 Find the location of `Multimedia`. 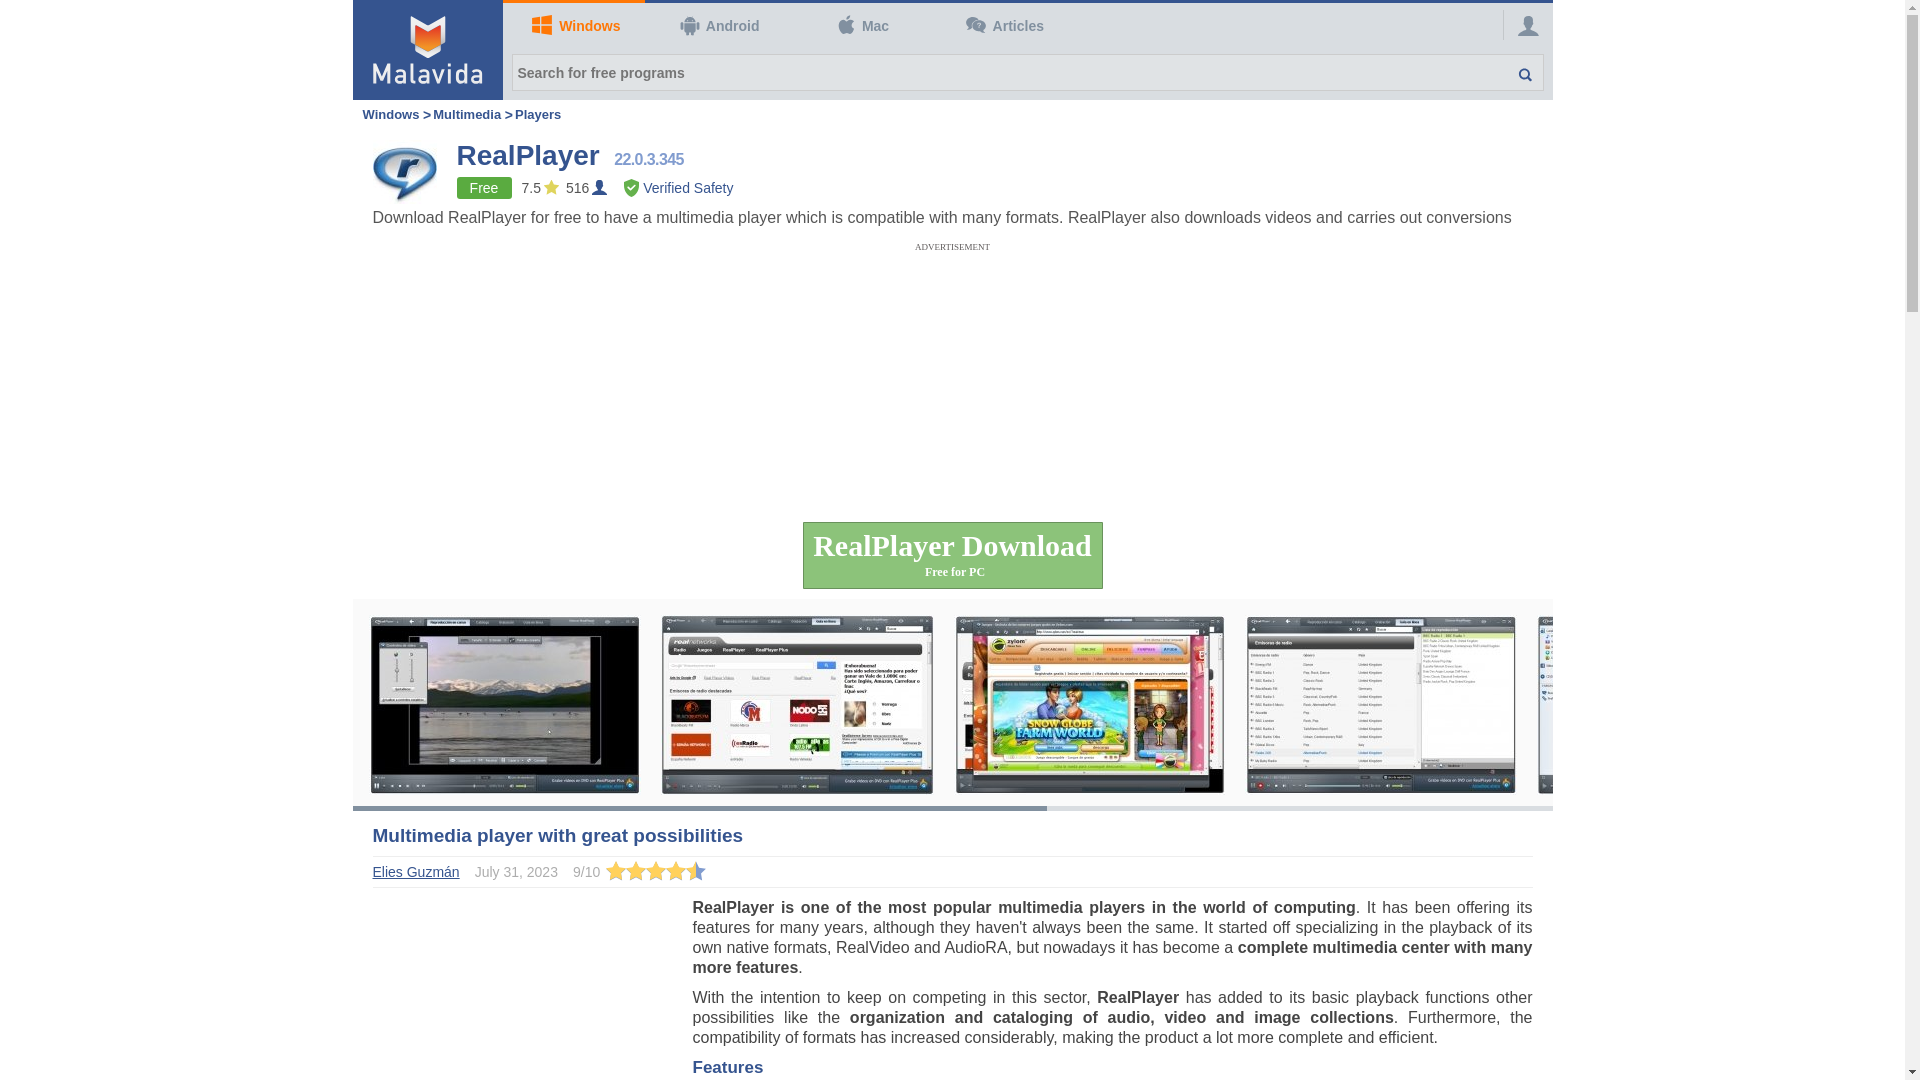

Multimedia is located at coordinates (467, 114).